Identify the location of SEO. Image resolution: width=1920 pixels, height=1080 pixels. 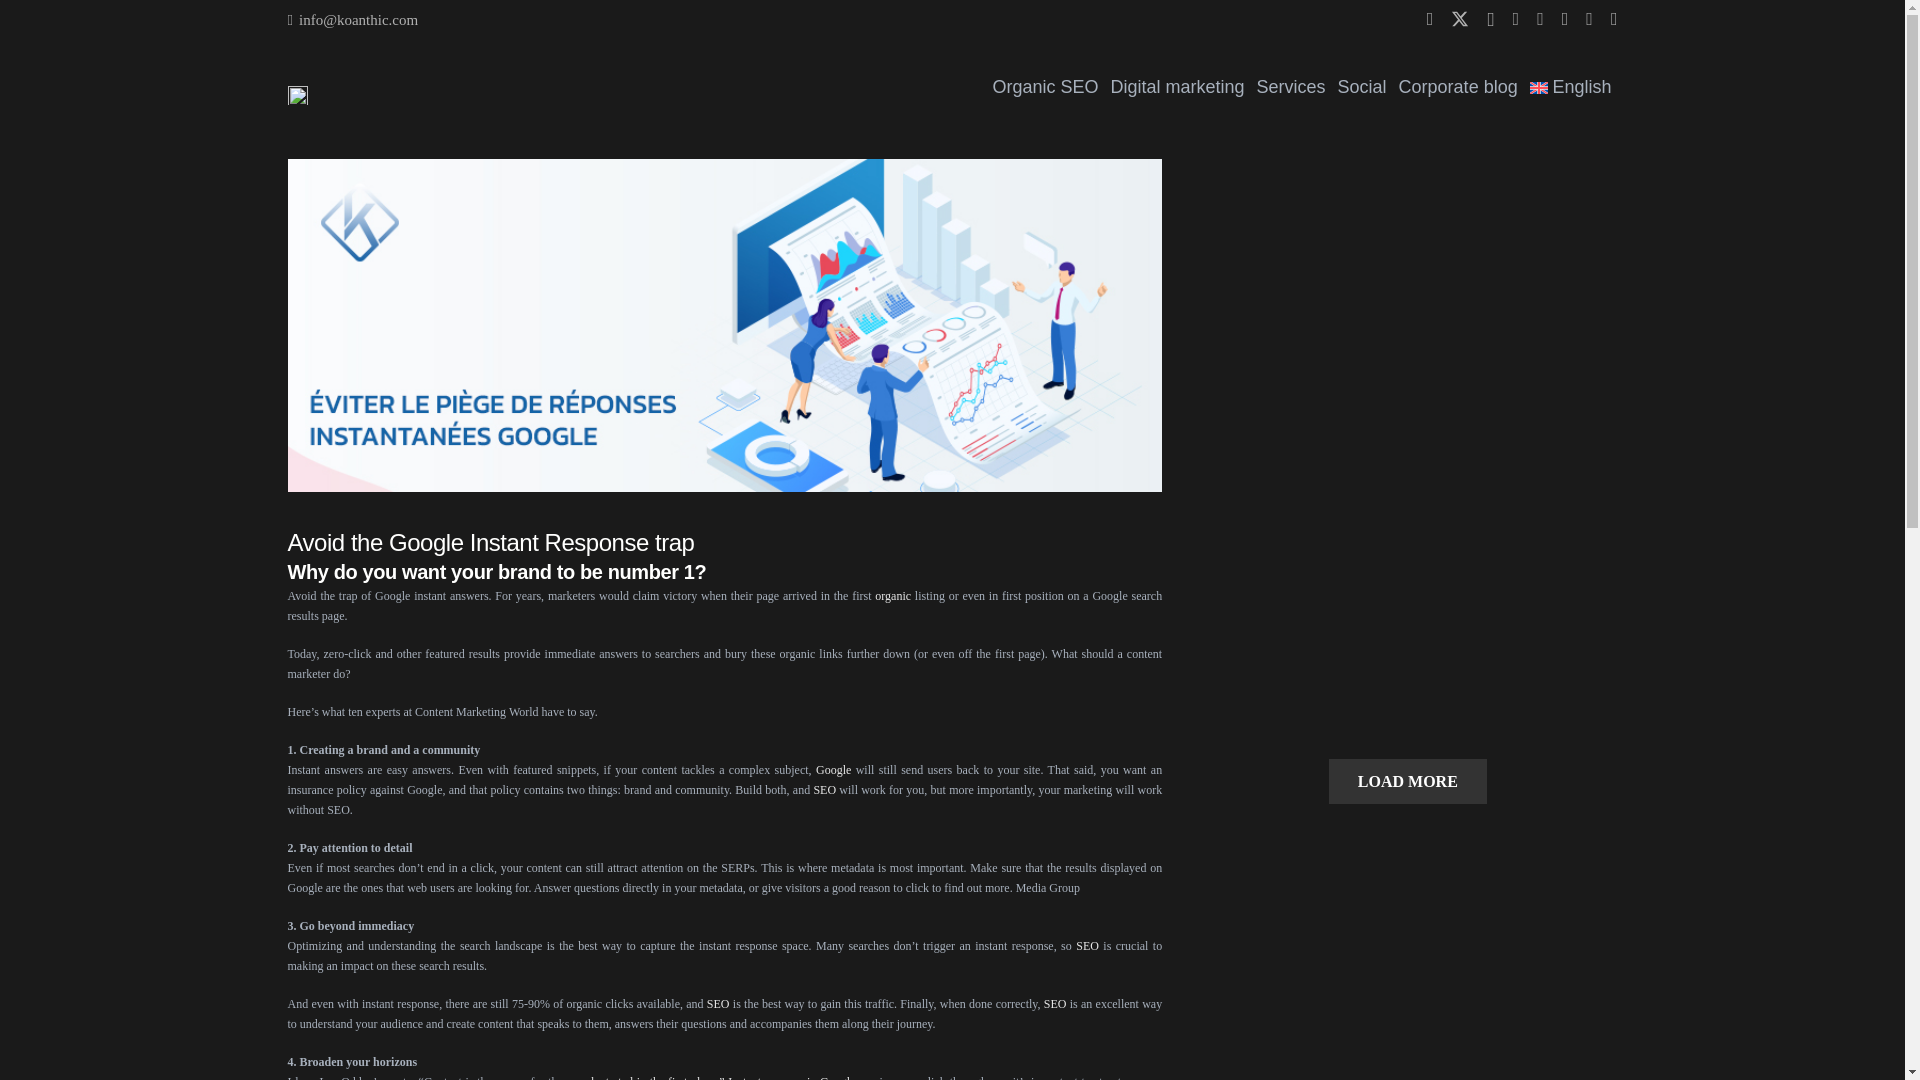
(824, 790).